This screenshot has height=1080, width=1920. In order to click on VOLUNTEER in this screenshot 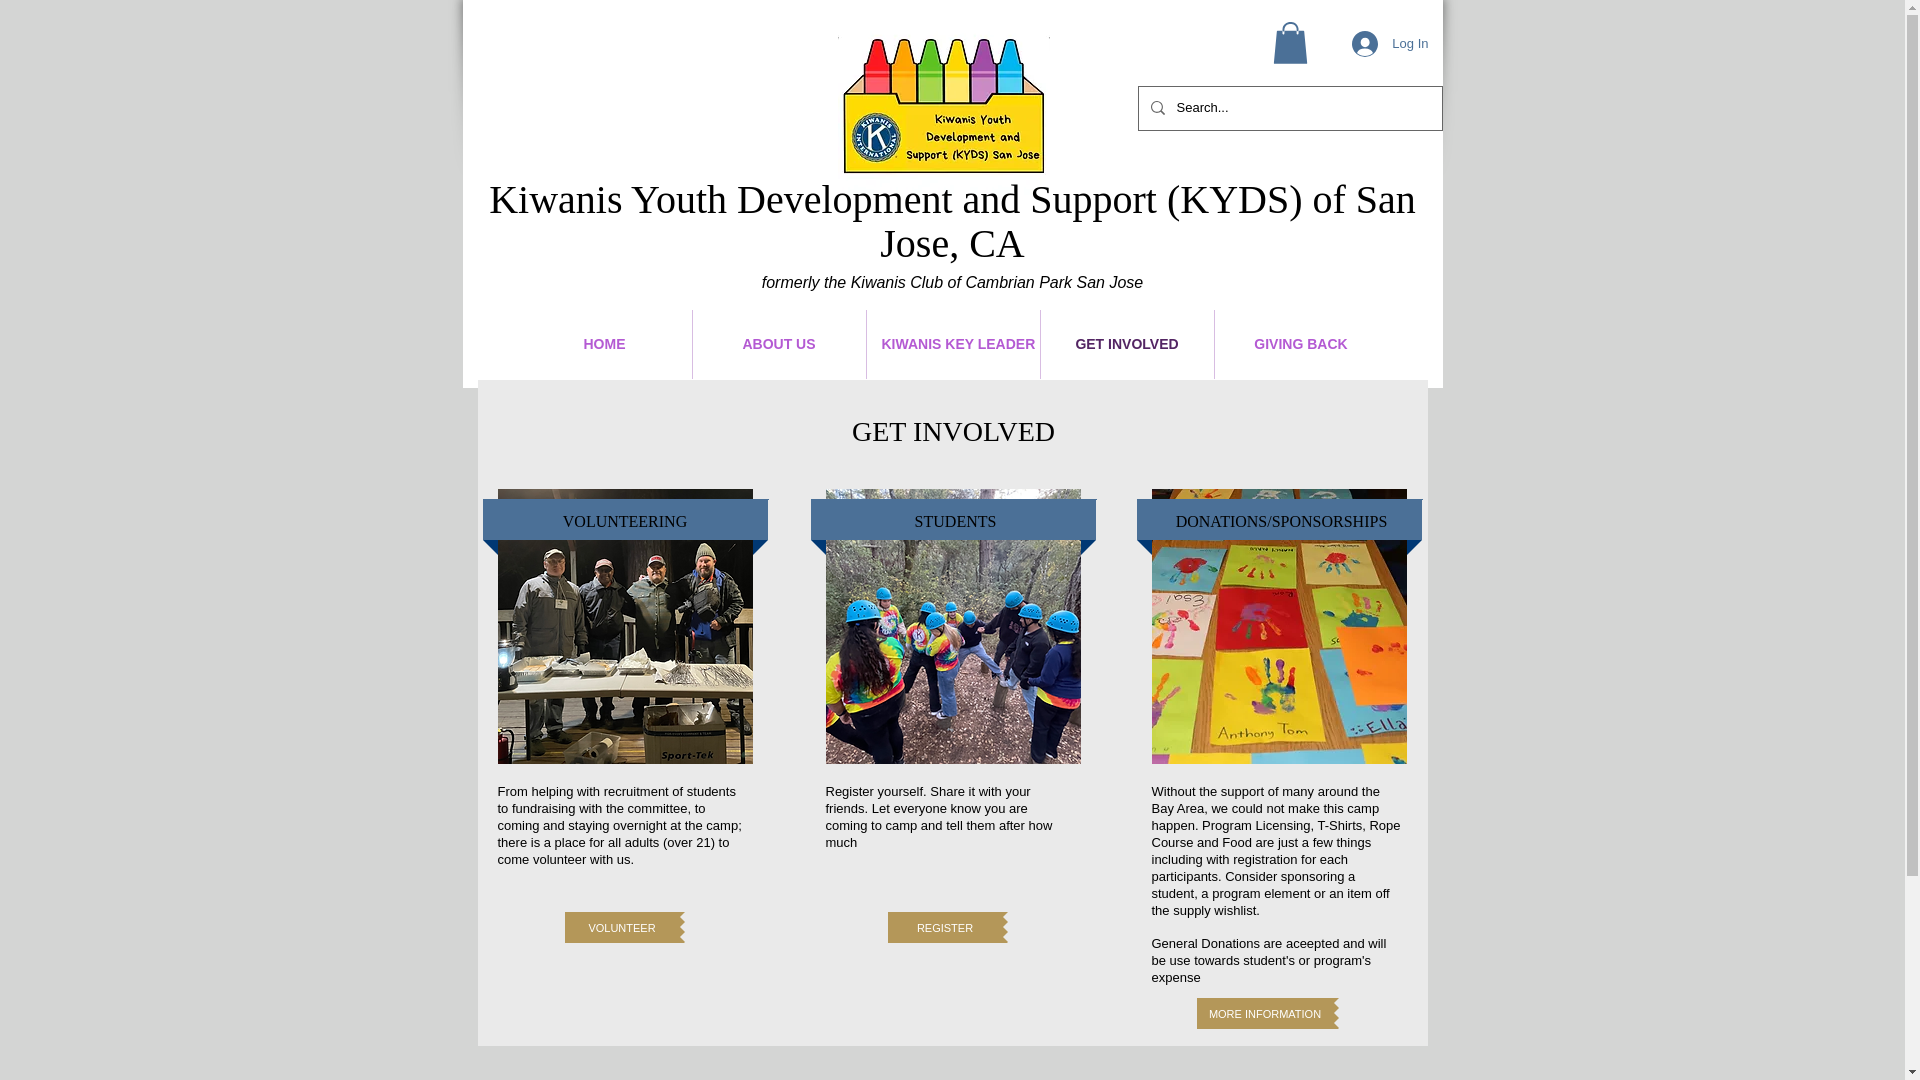, I will do `click(622, 926)`.